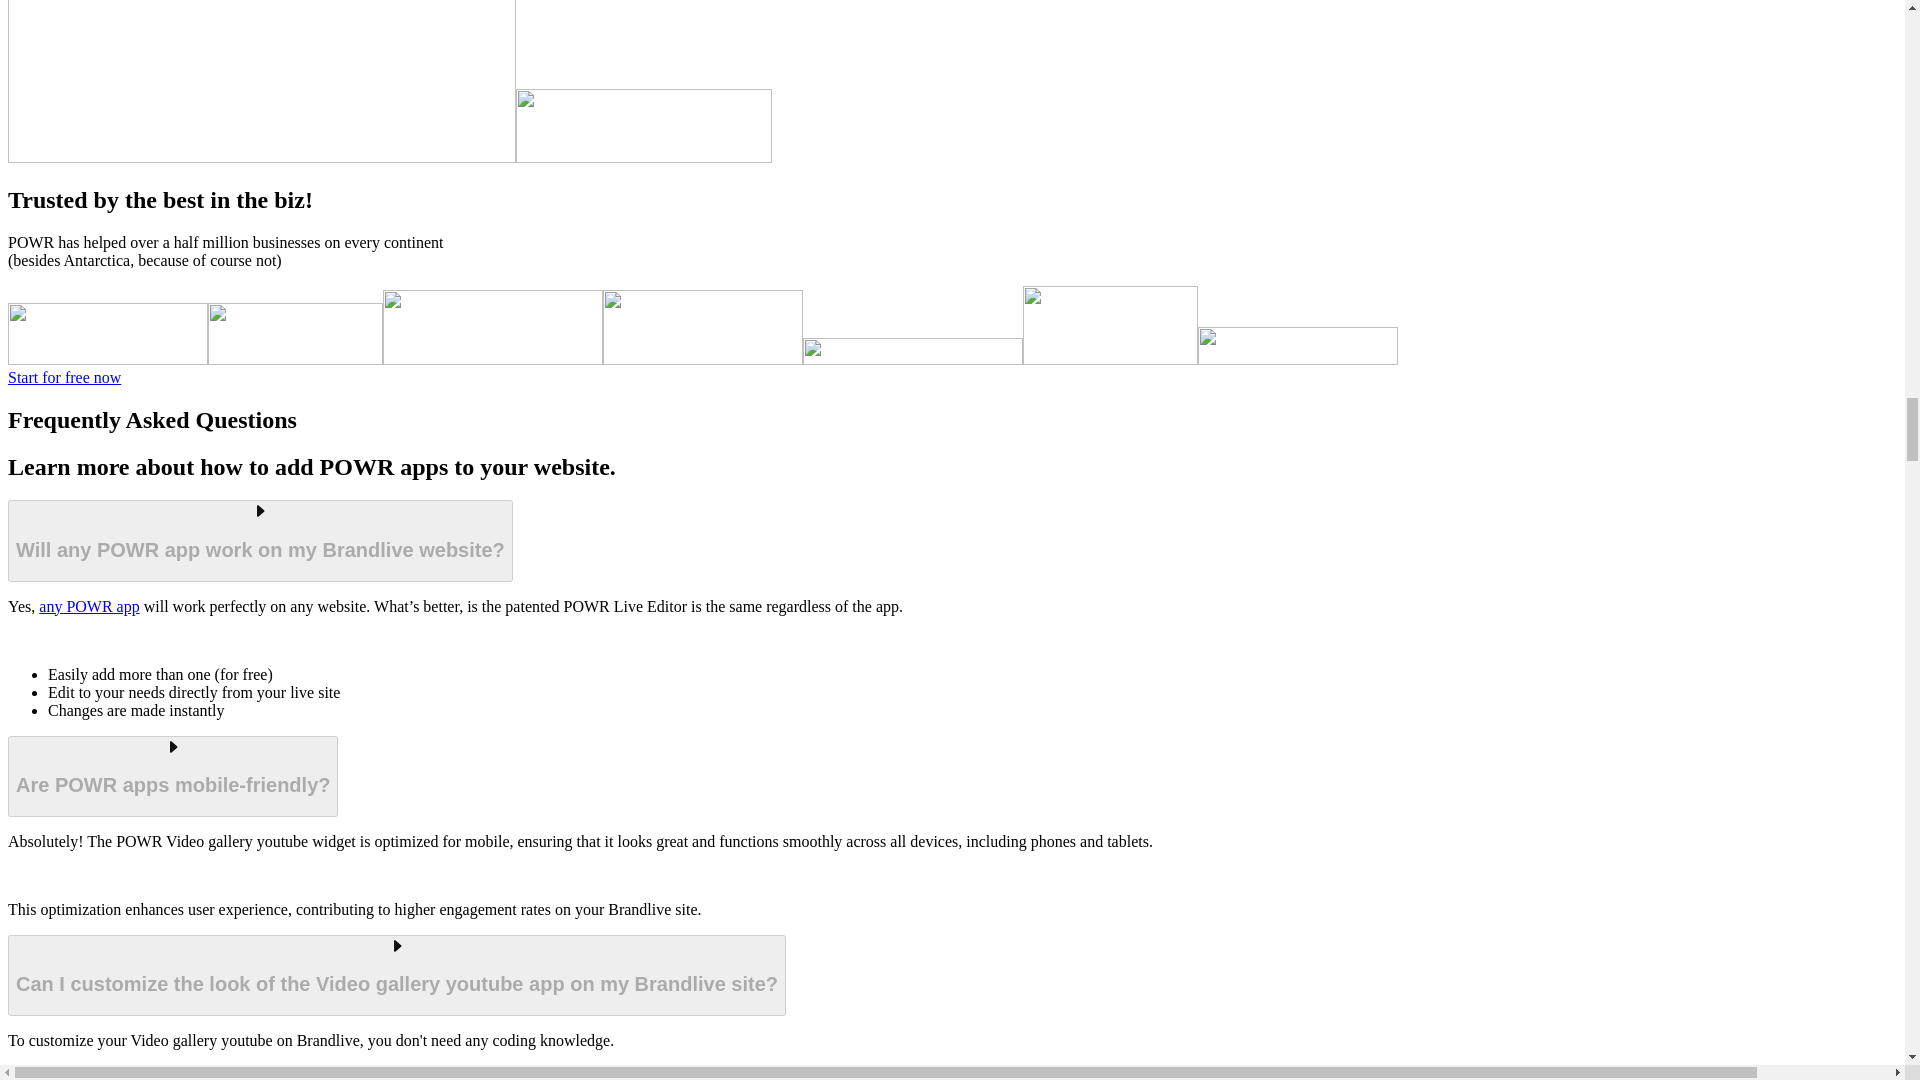 The width and height of the screenshot is (1920, 1080). What do you see at coordinates (260, 540) in the screenshot?
I see `Will any POWR app work on my Brandlive website?` at bounding box center [260, 540].